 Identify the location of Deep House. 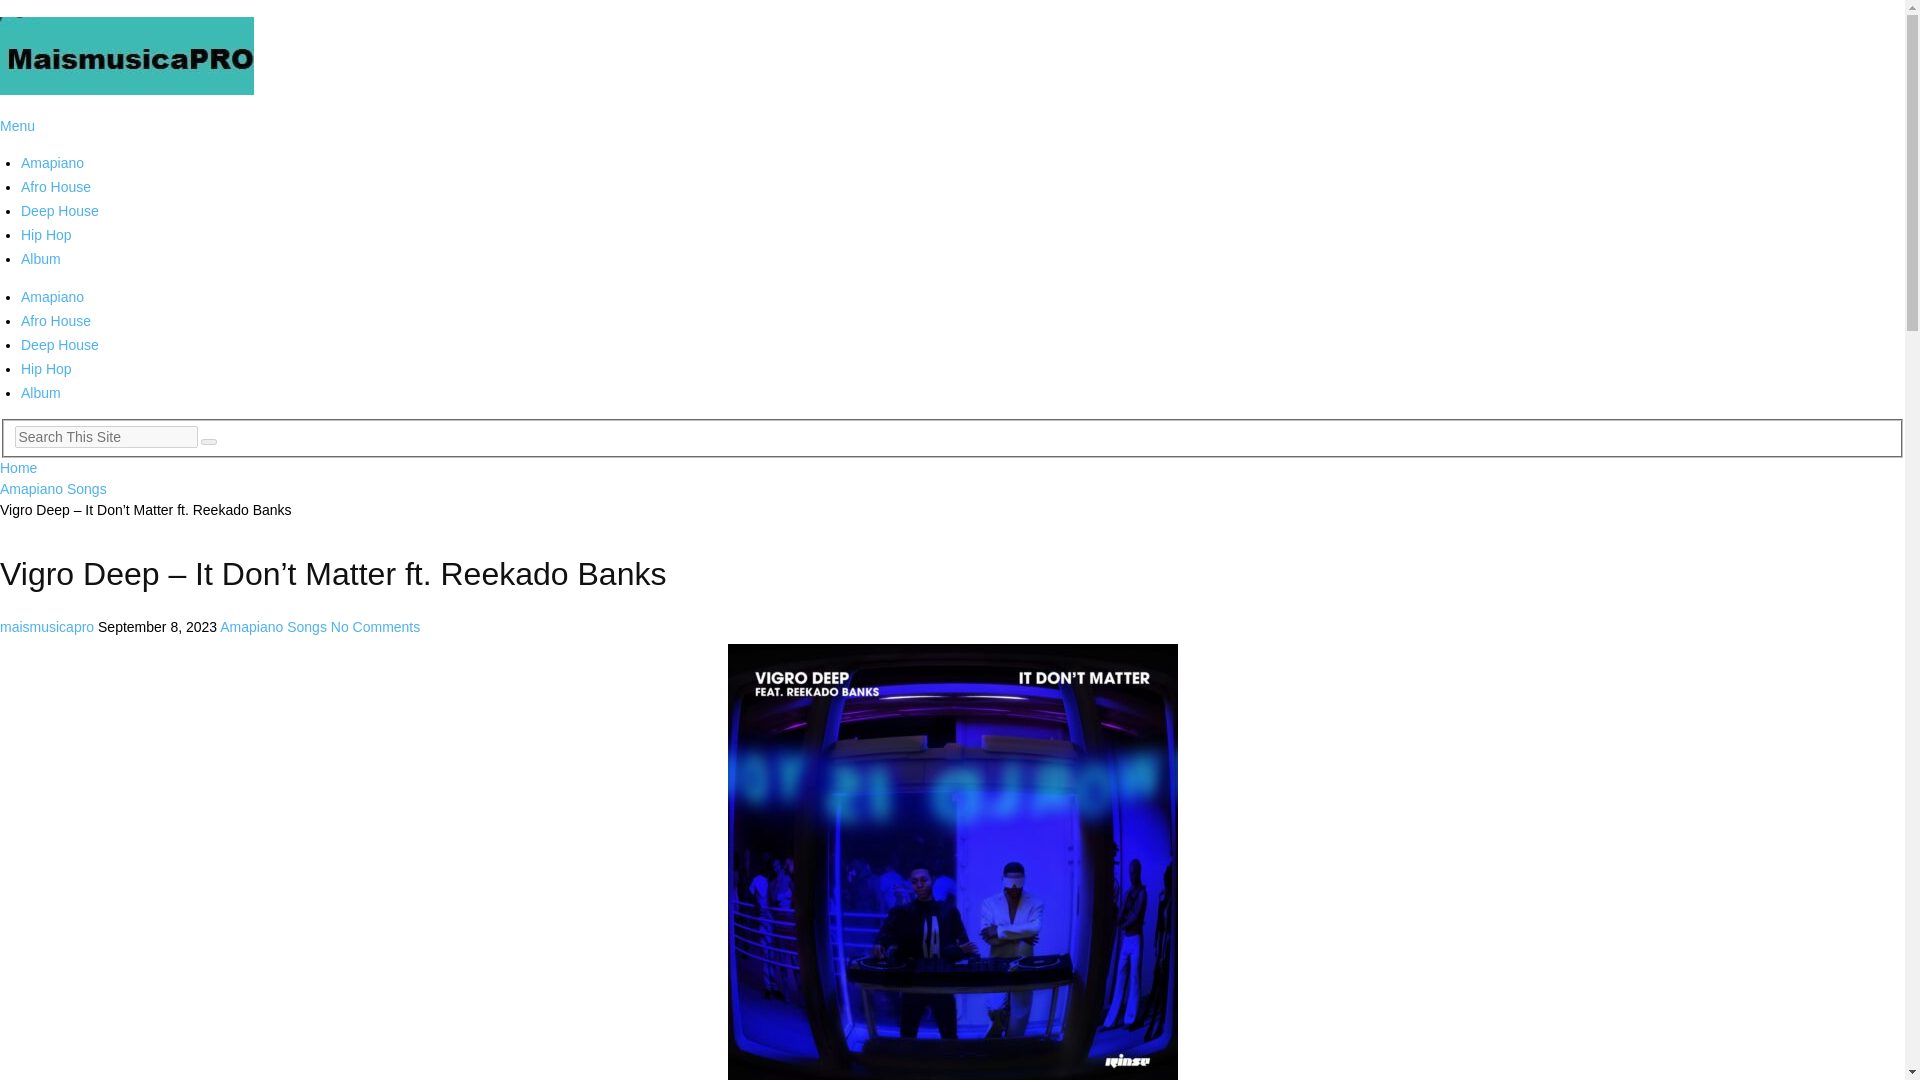
(60, 211).